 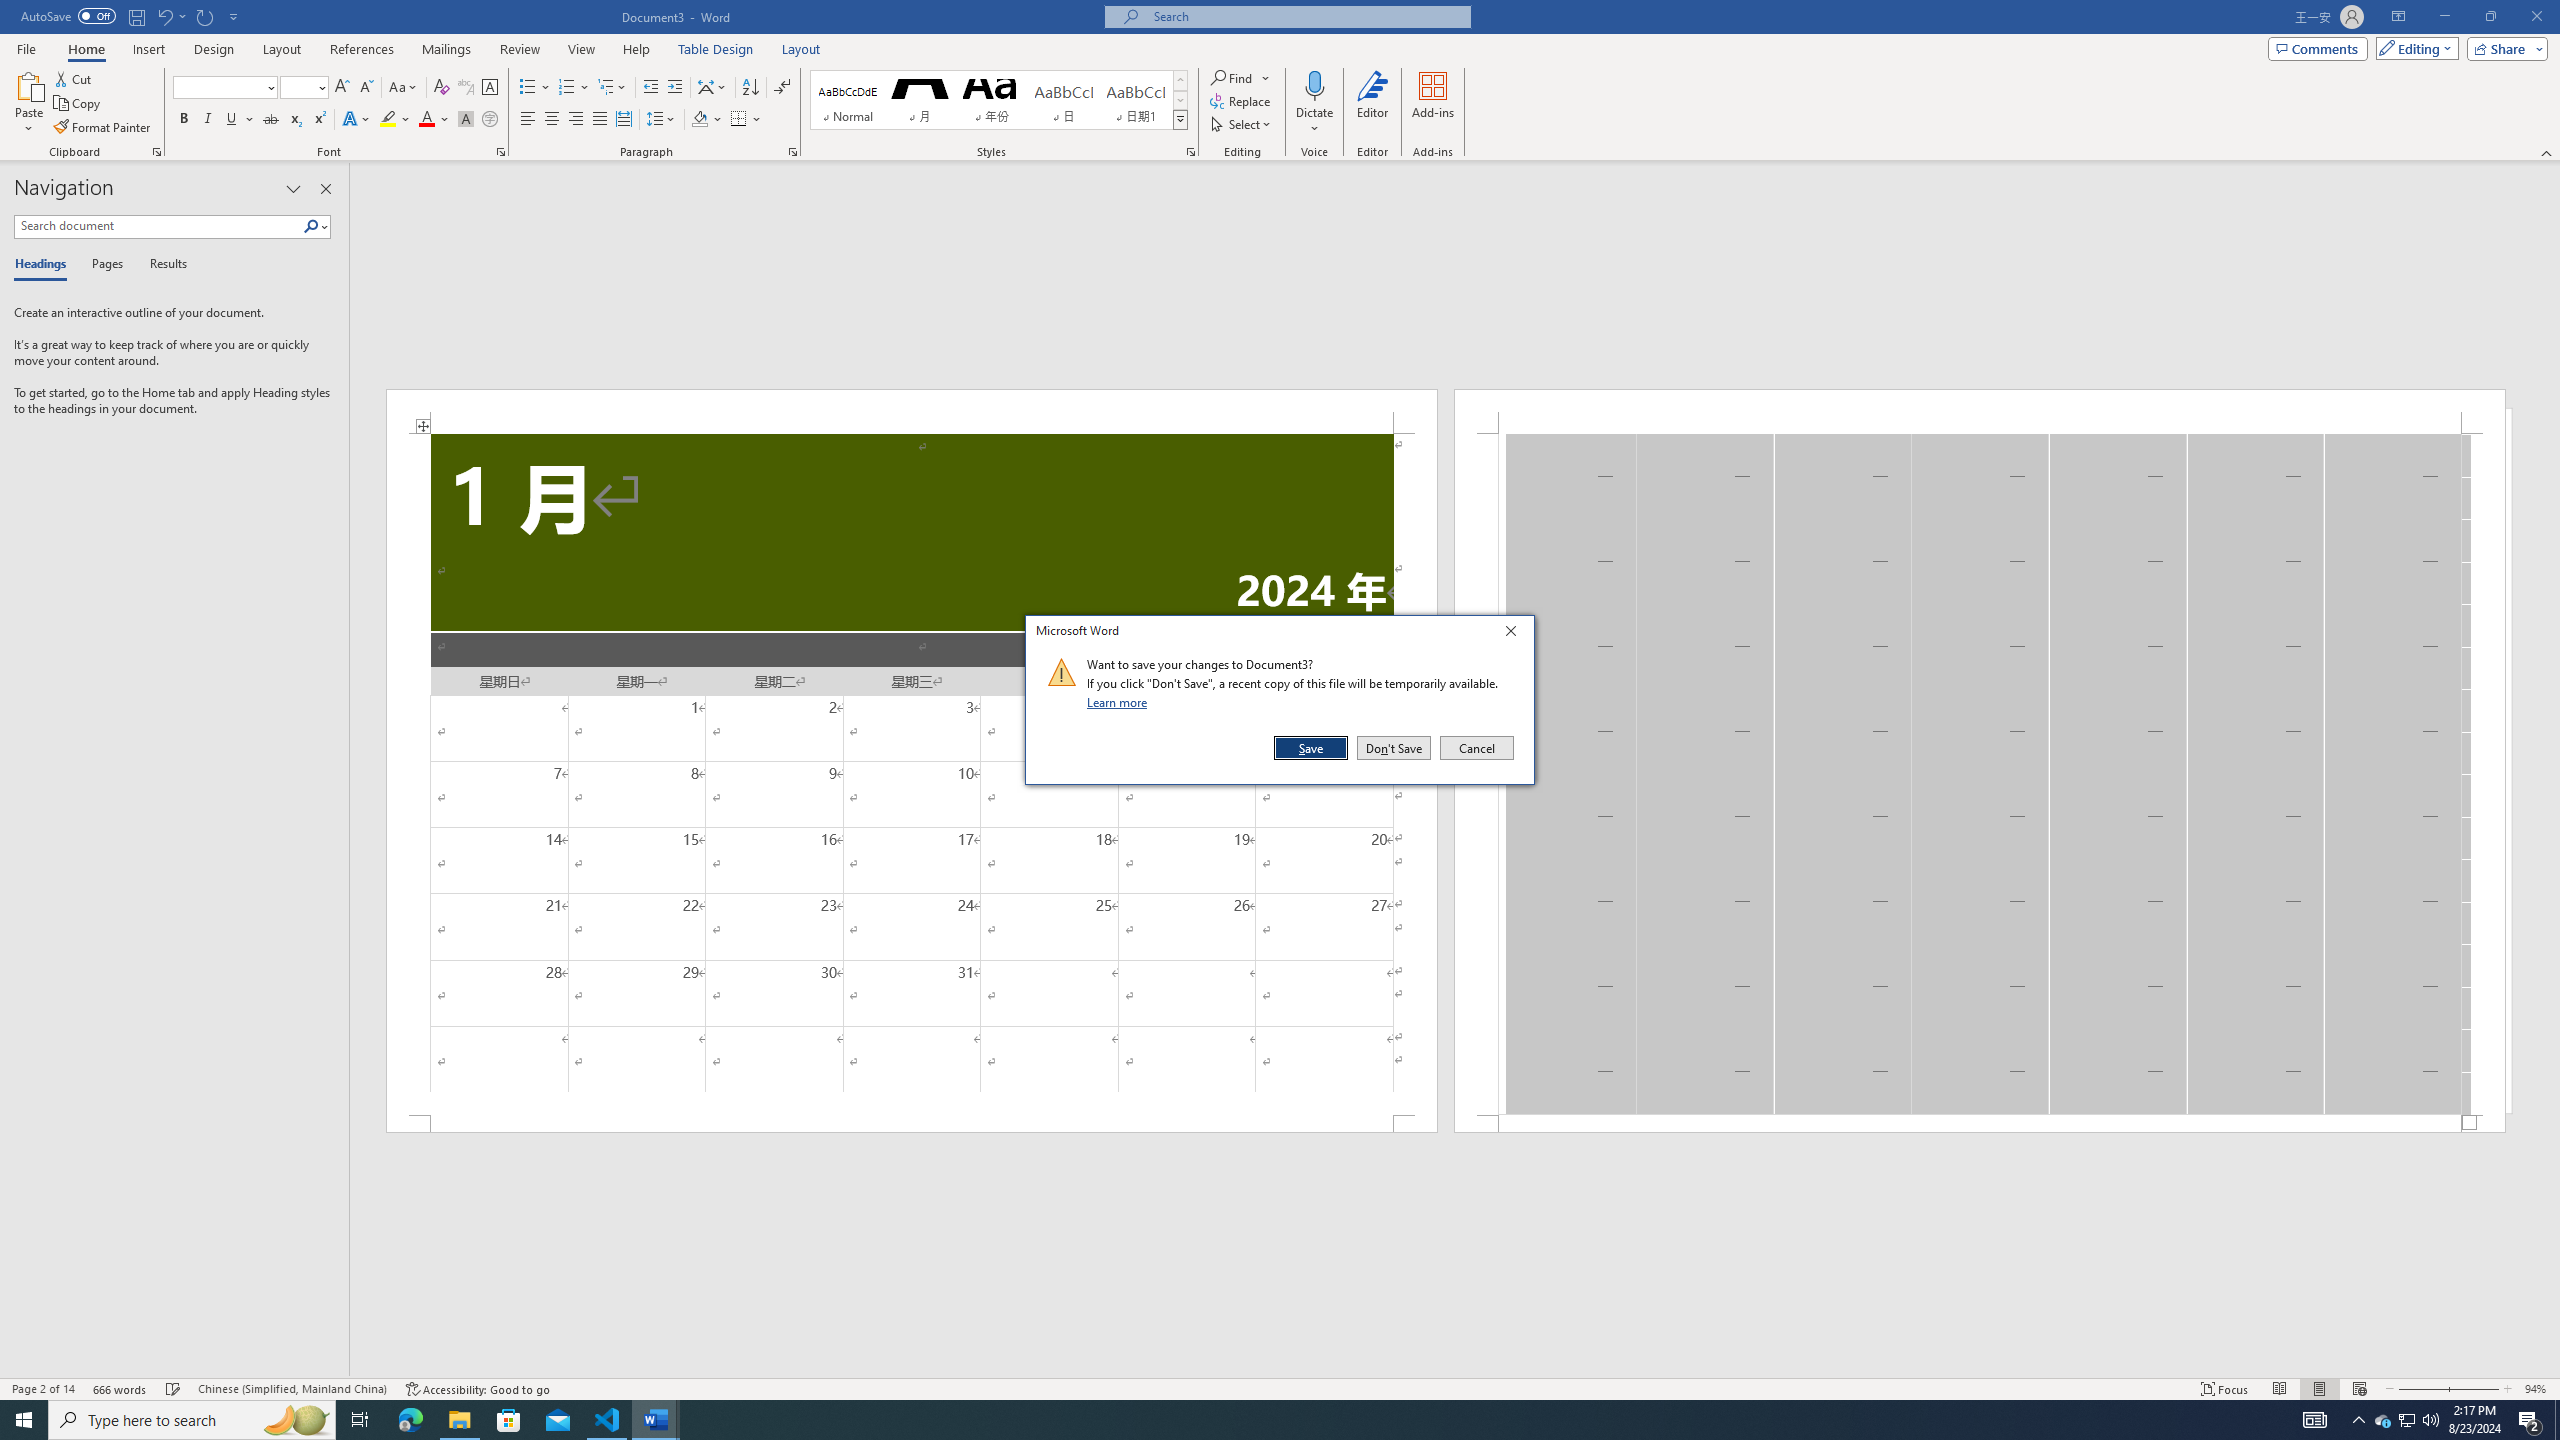 What do you see at coordinates (2315, 1420) in the screenshot?
I see `AutomationID: 4105` at bounding box center [2315, 1420].